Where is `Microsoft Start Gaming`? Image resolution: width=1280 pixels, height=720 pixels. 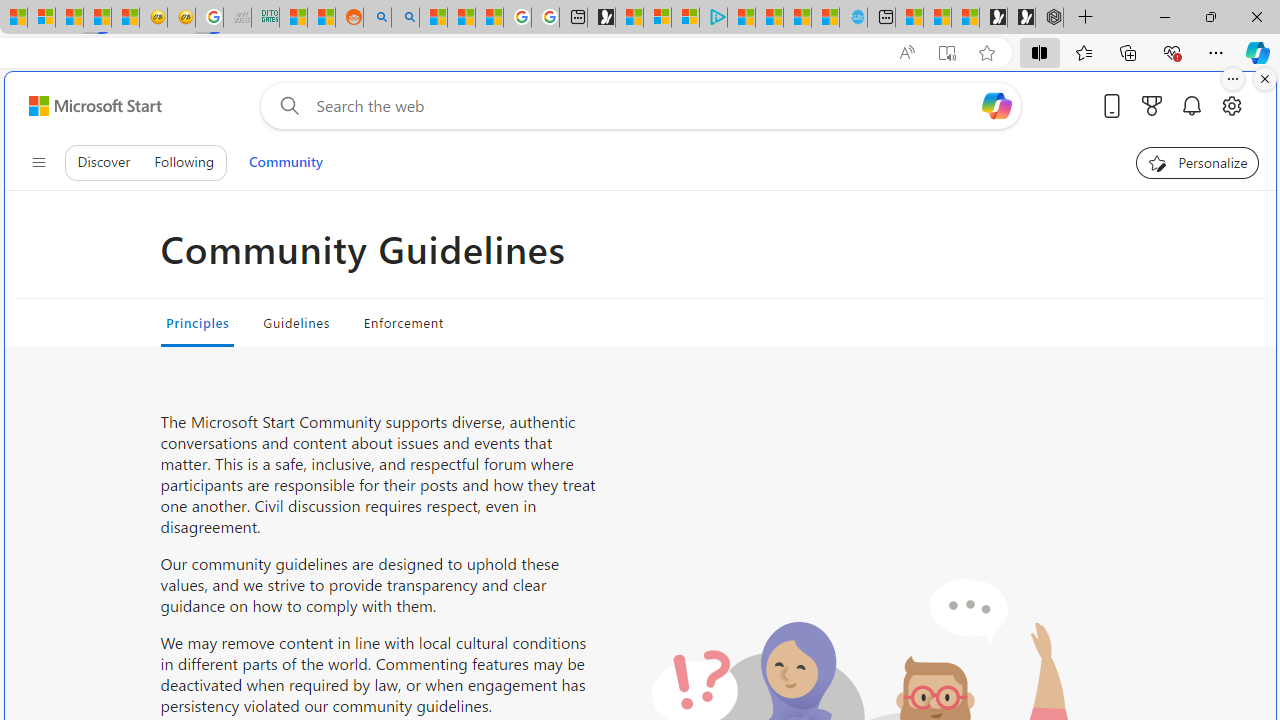
Microsoft Start Gaming is located at coordinates (601, 18).